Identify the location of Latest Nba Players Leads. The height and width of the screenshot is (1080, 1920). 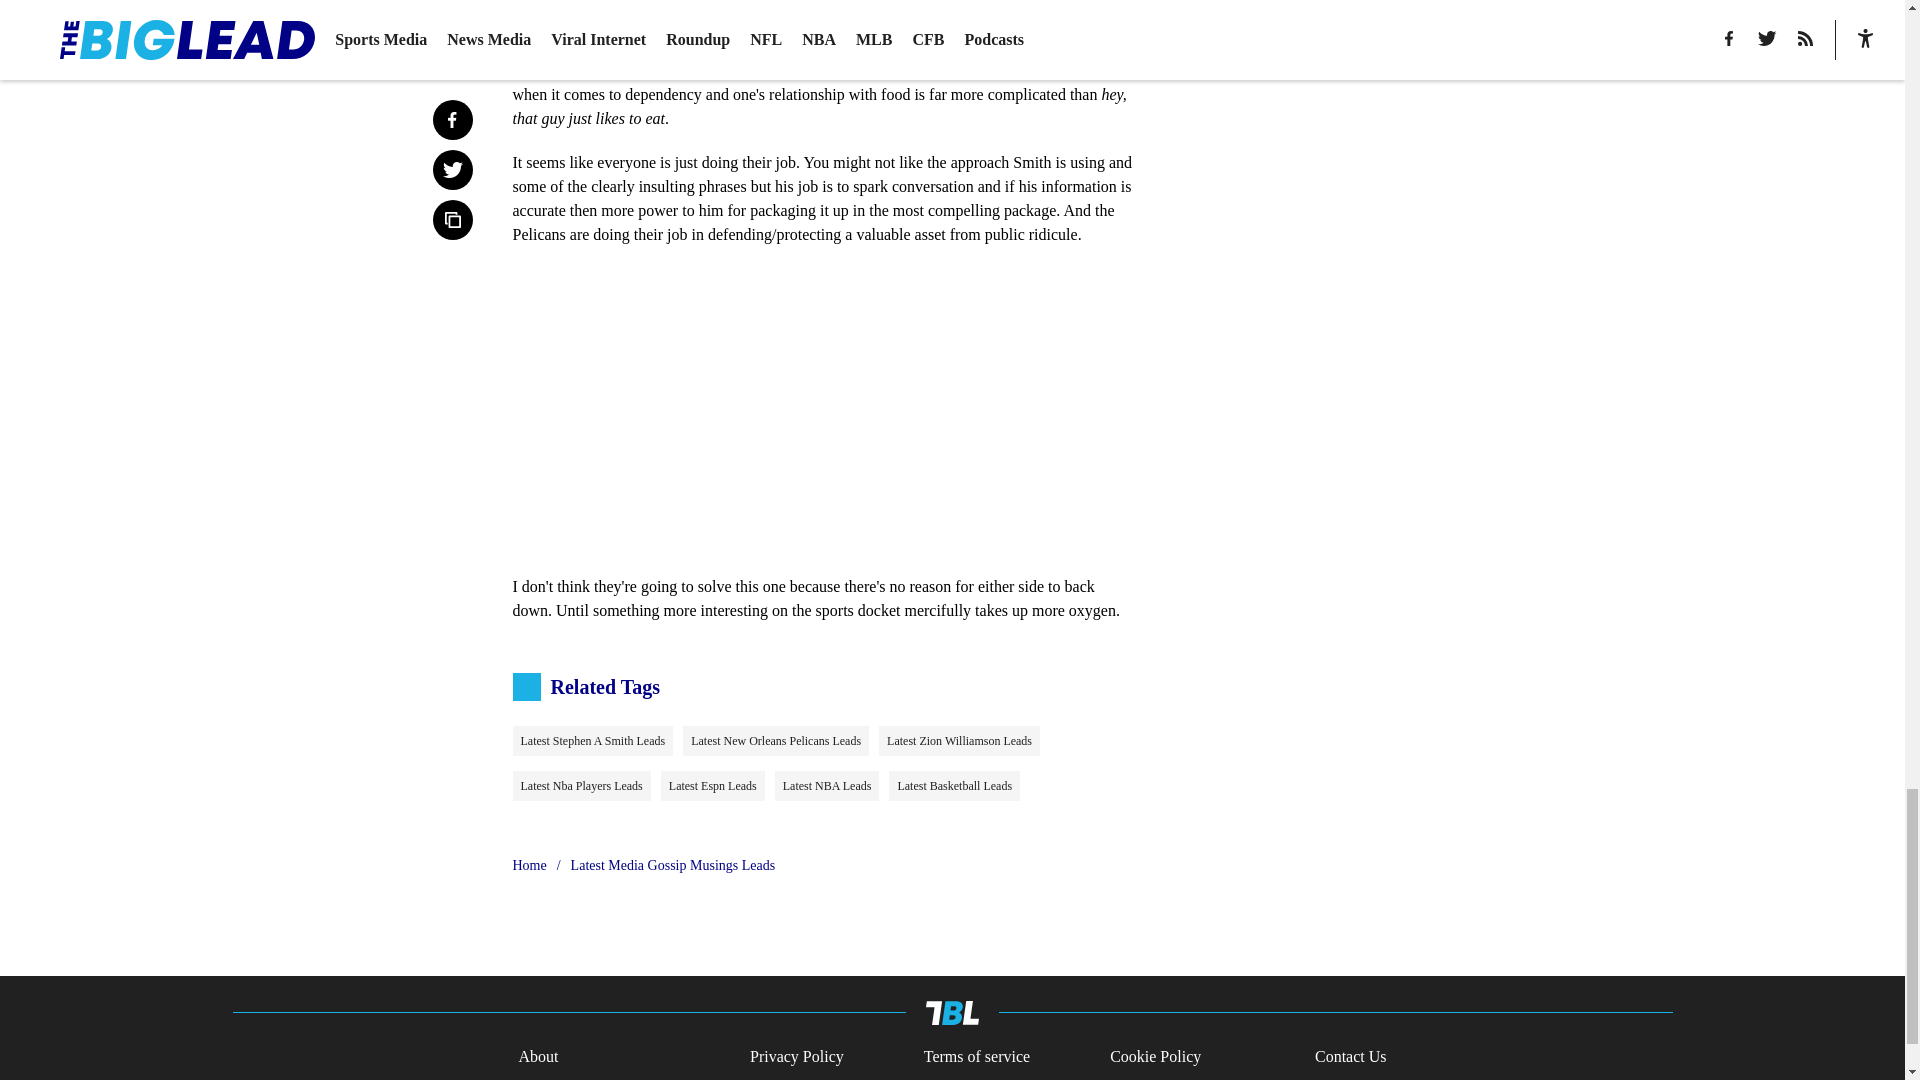
(581, 786).